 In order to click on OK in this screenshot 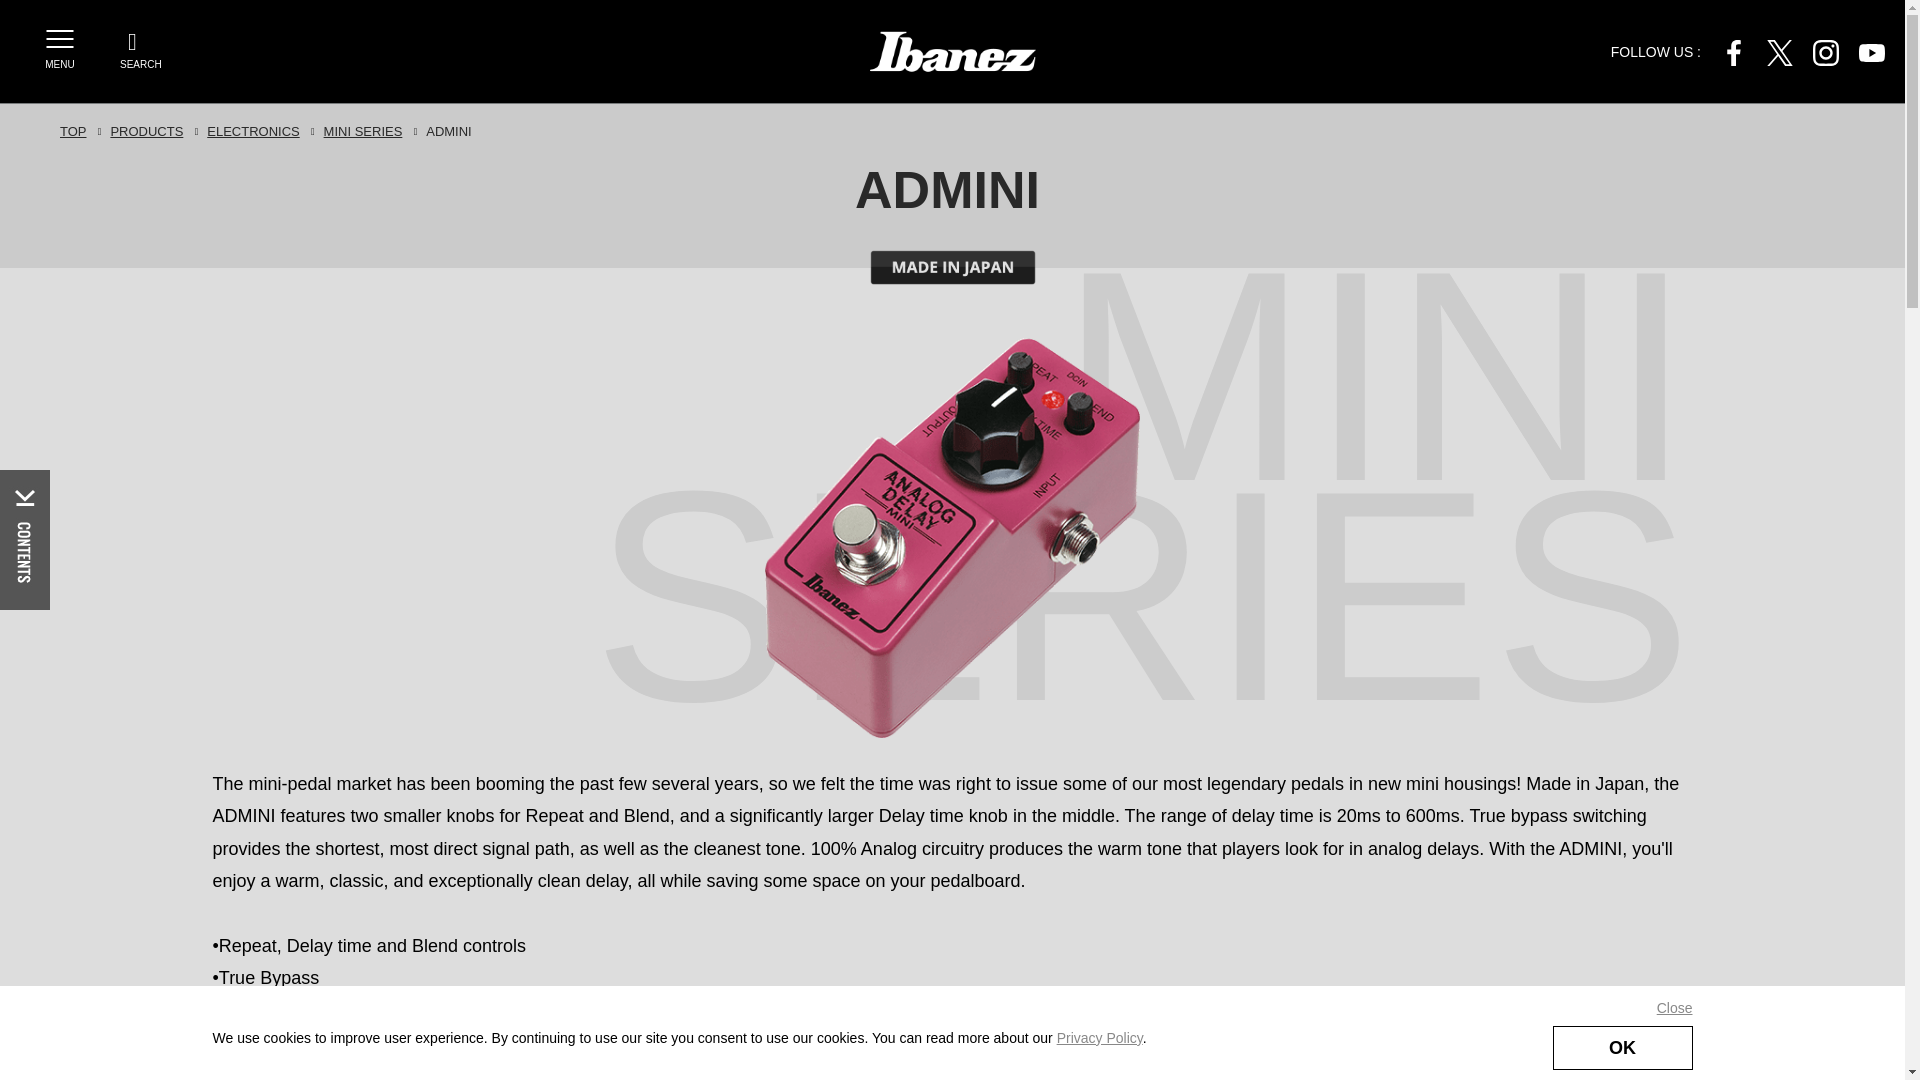, I will do `click(1621, 1048)`.